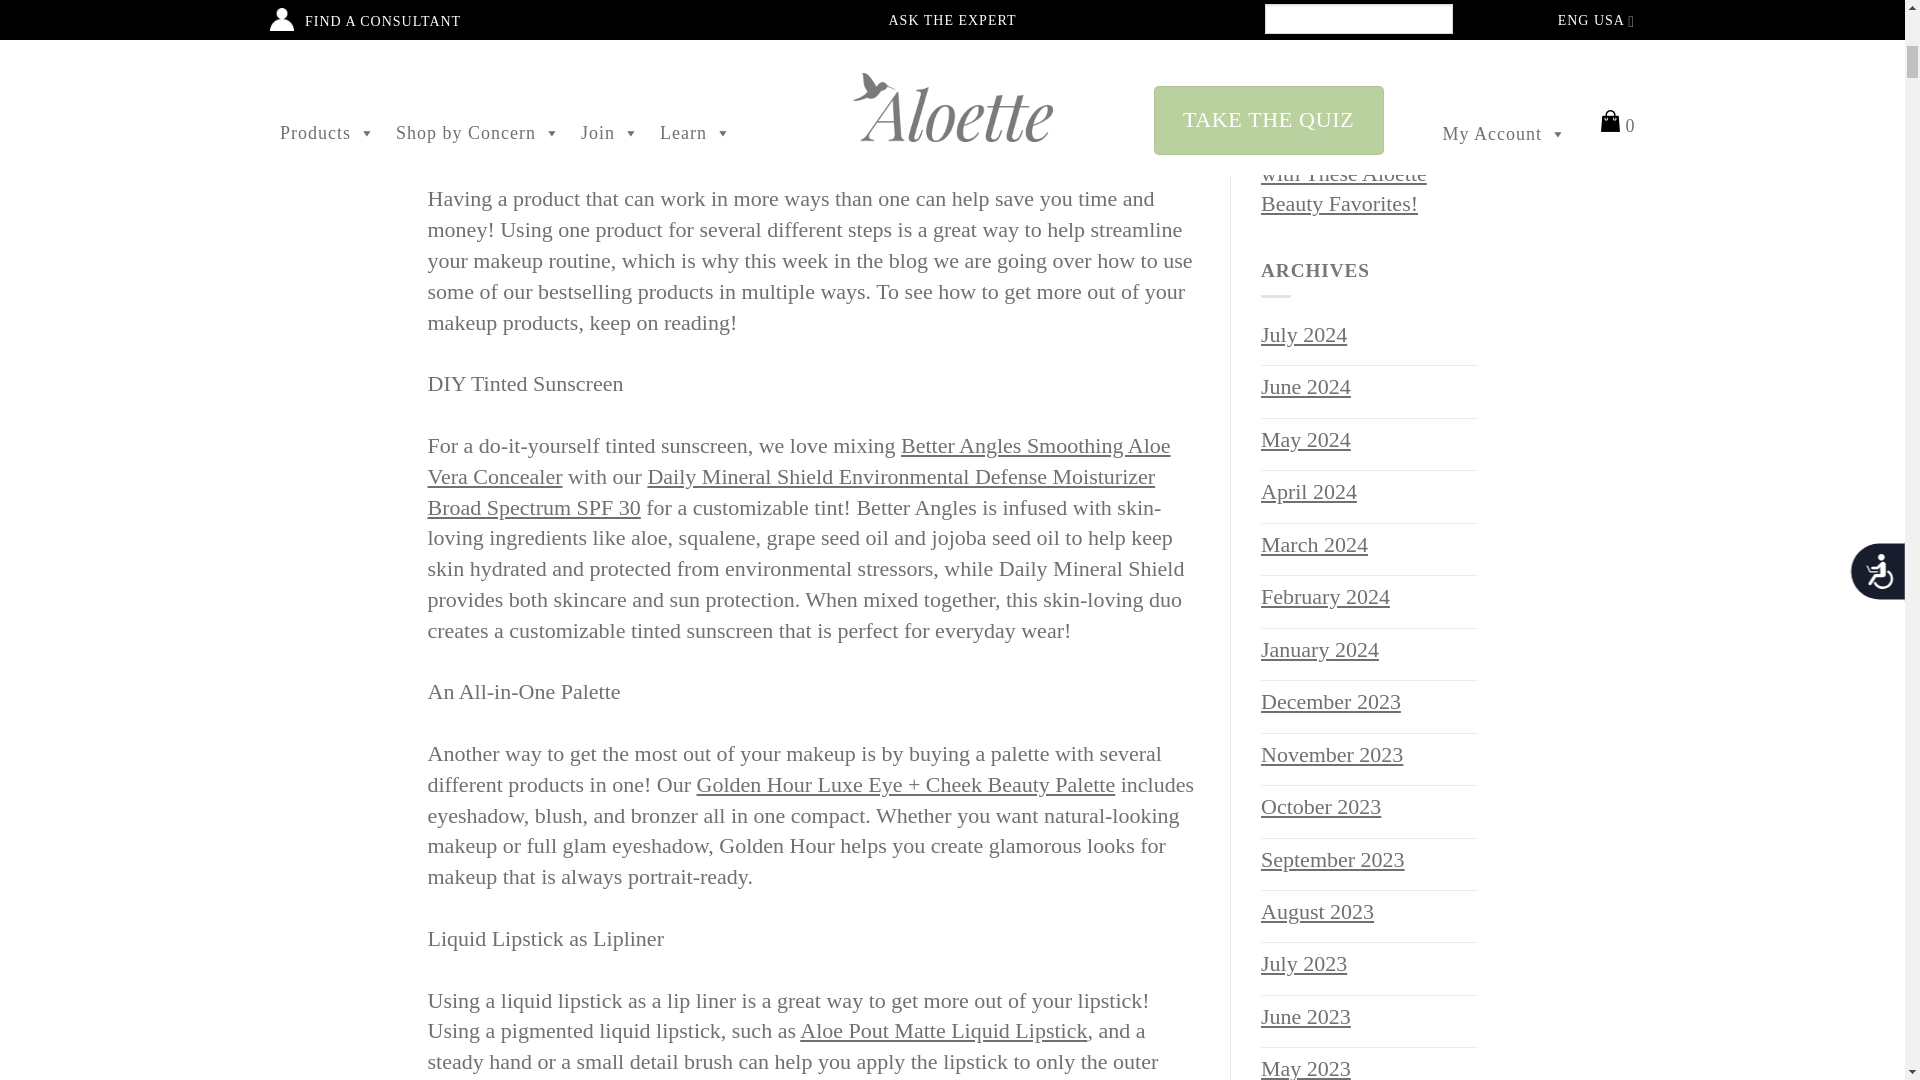  What do you see at coordinates (562, 122) in the screenshot?
I see `Pinterest` at bounding box center [562, 122].